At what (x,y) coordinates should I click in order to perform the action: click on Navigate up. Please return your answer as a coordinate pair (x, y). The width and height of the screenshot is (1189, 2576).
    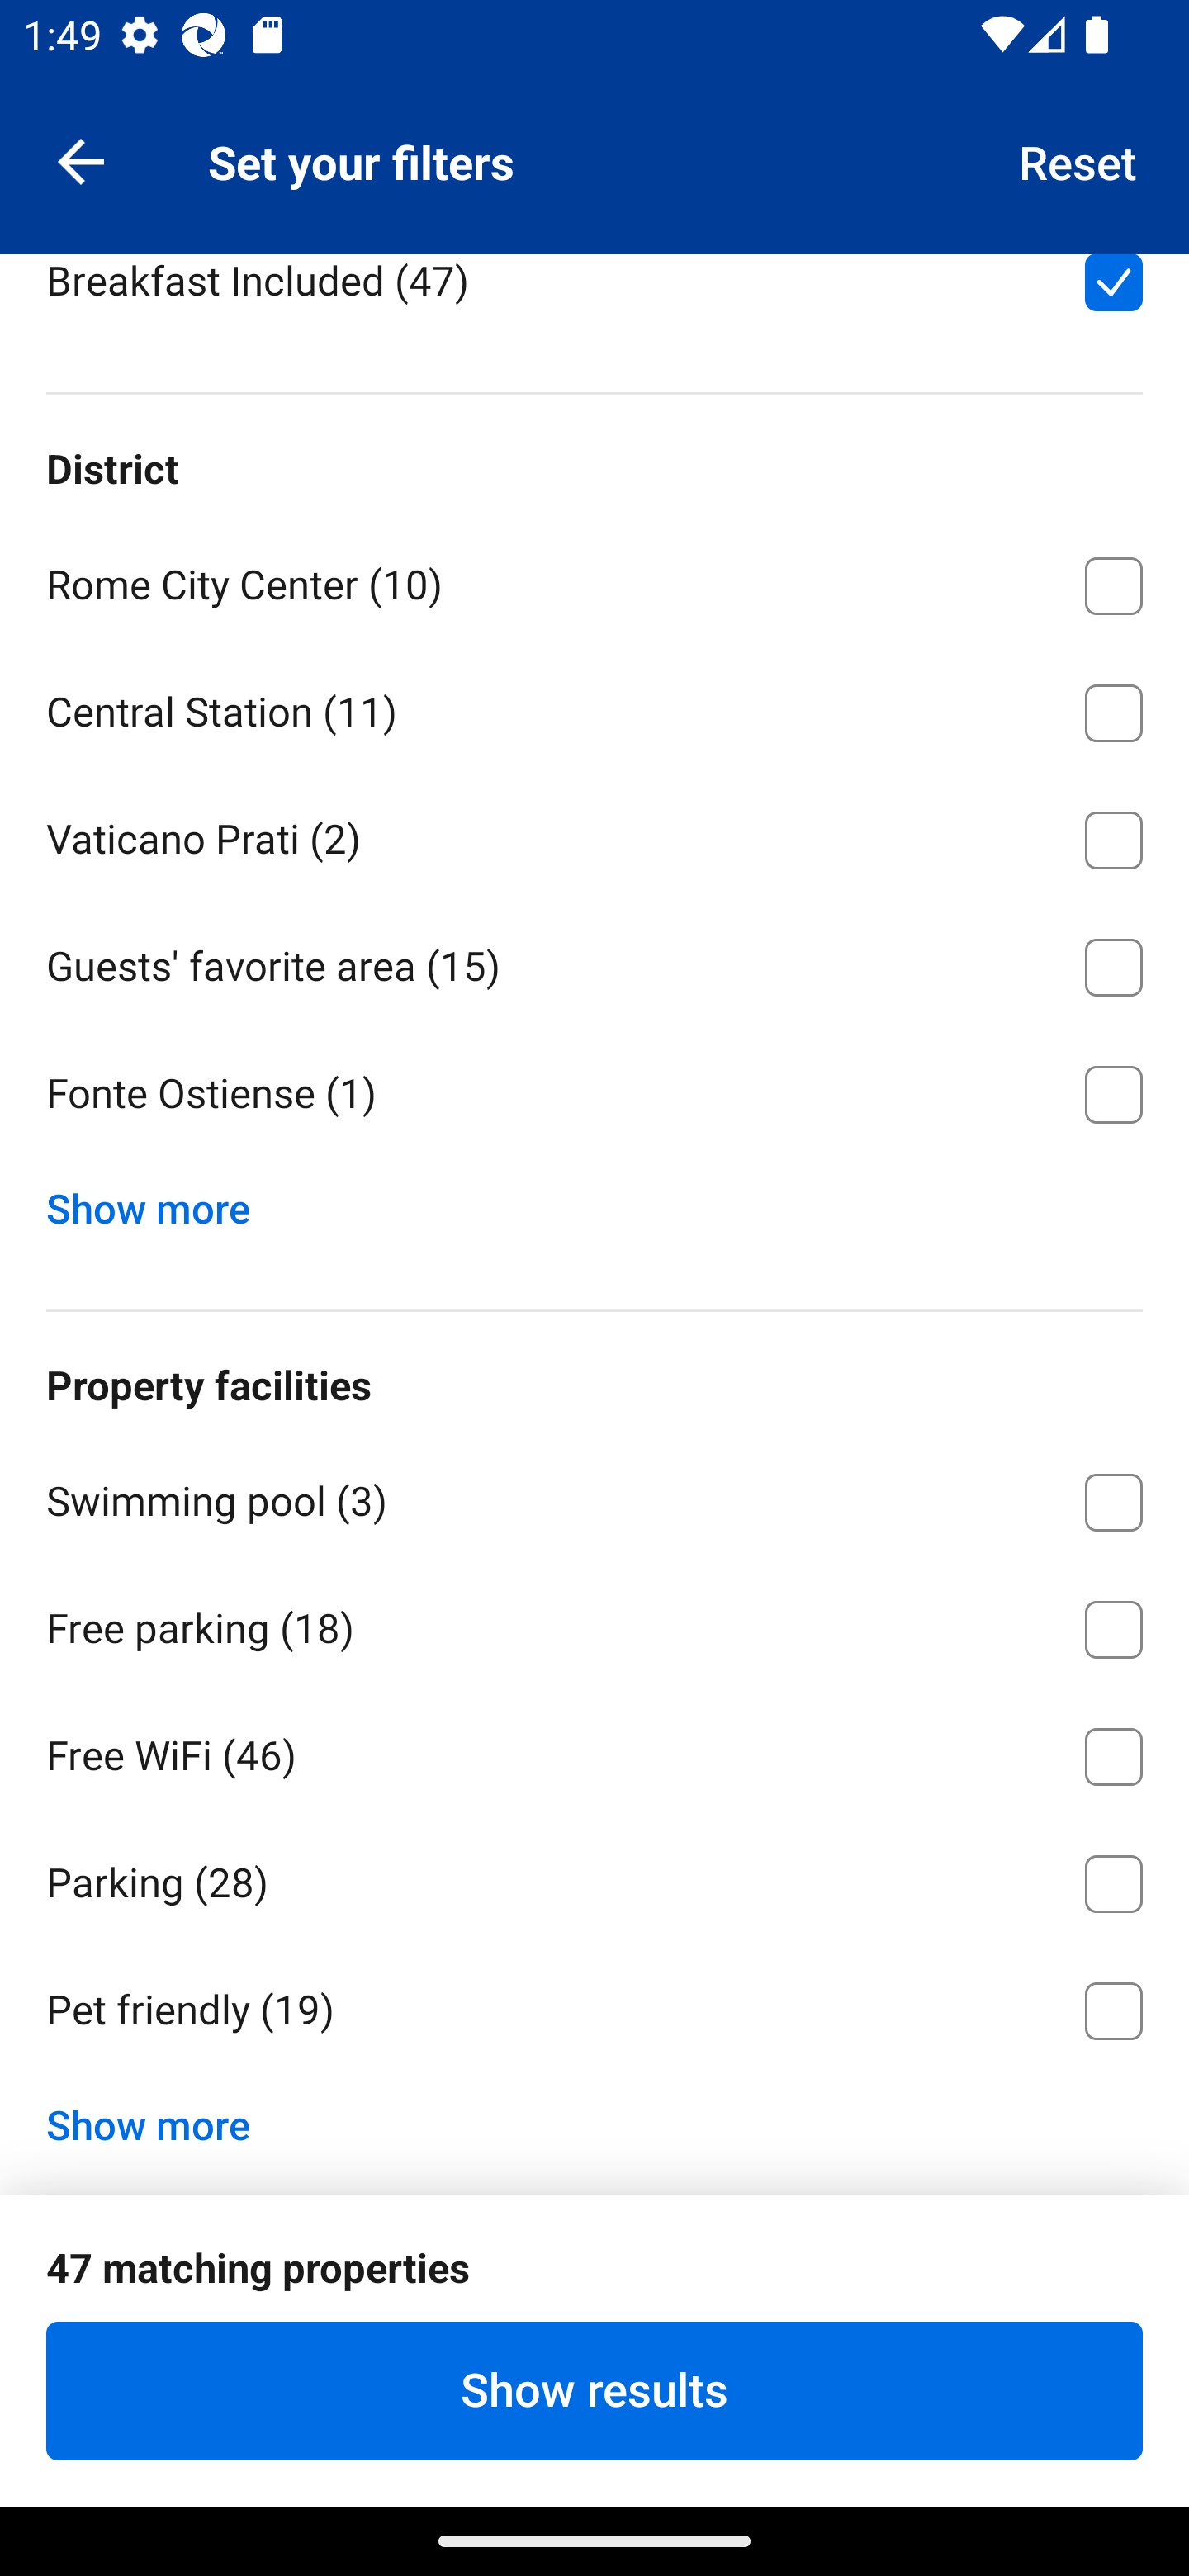
    Looking at the image, I should click on (81, 160).